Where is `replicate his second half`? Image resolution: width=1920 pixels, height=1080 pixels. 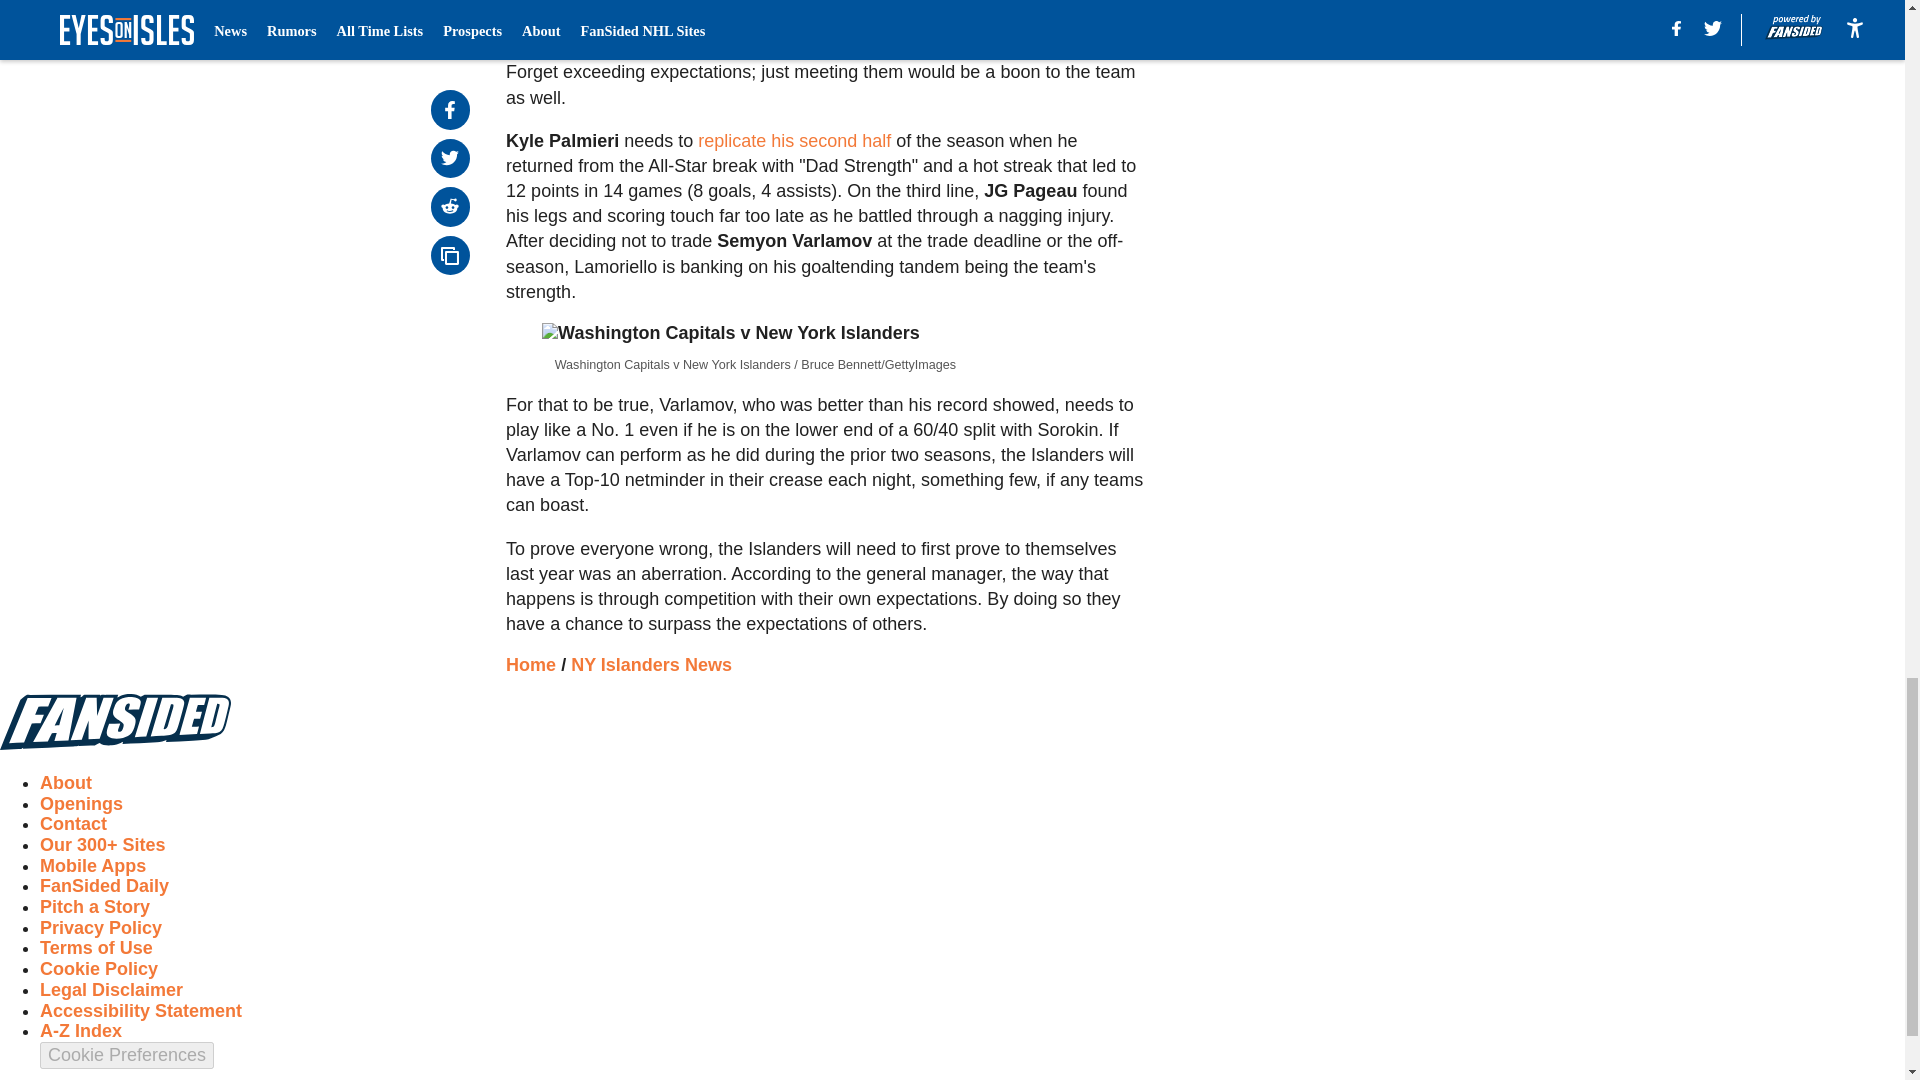 replicate his second half is located at coordinates (797, 140).